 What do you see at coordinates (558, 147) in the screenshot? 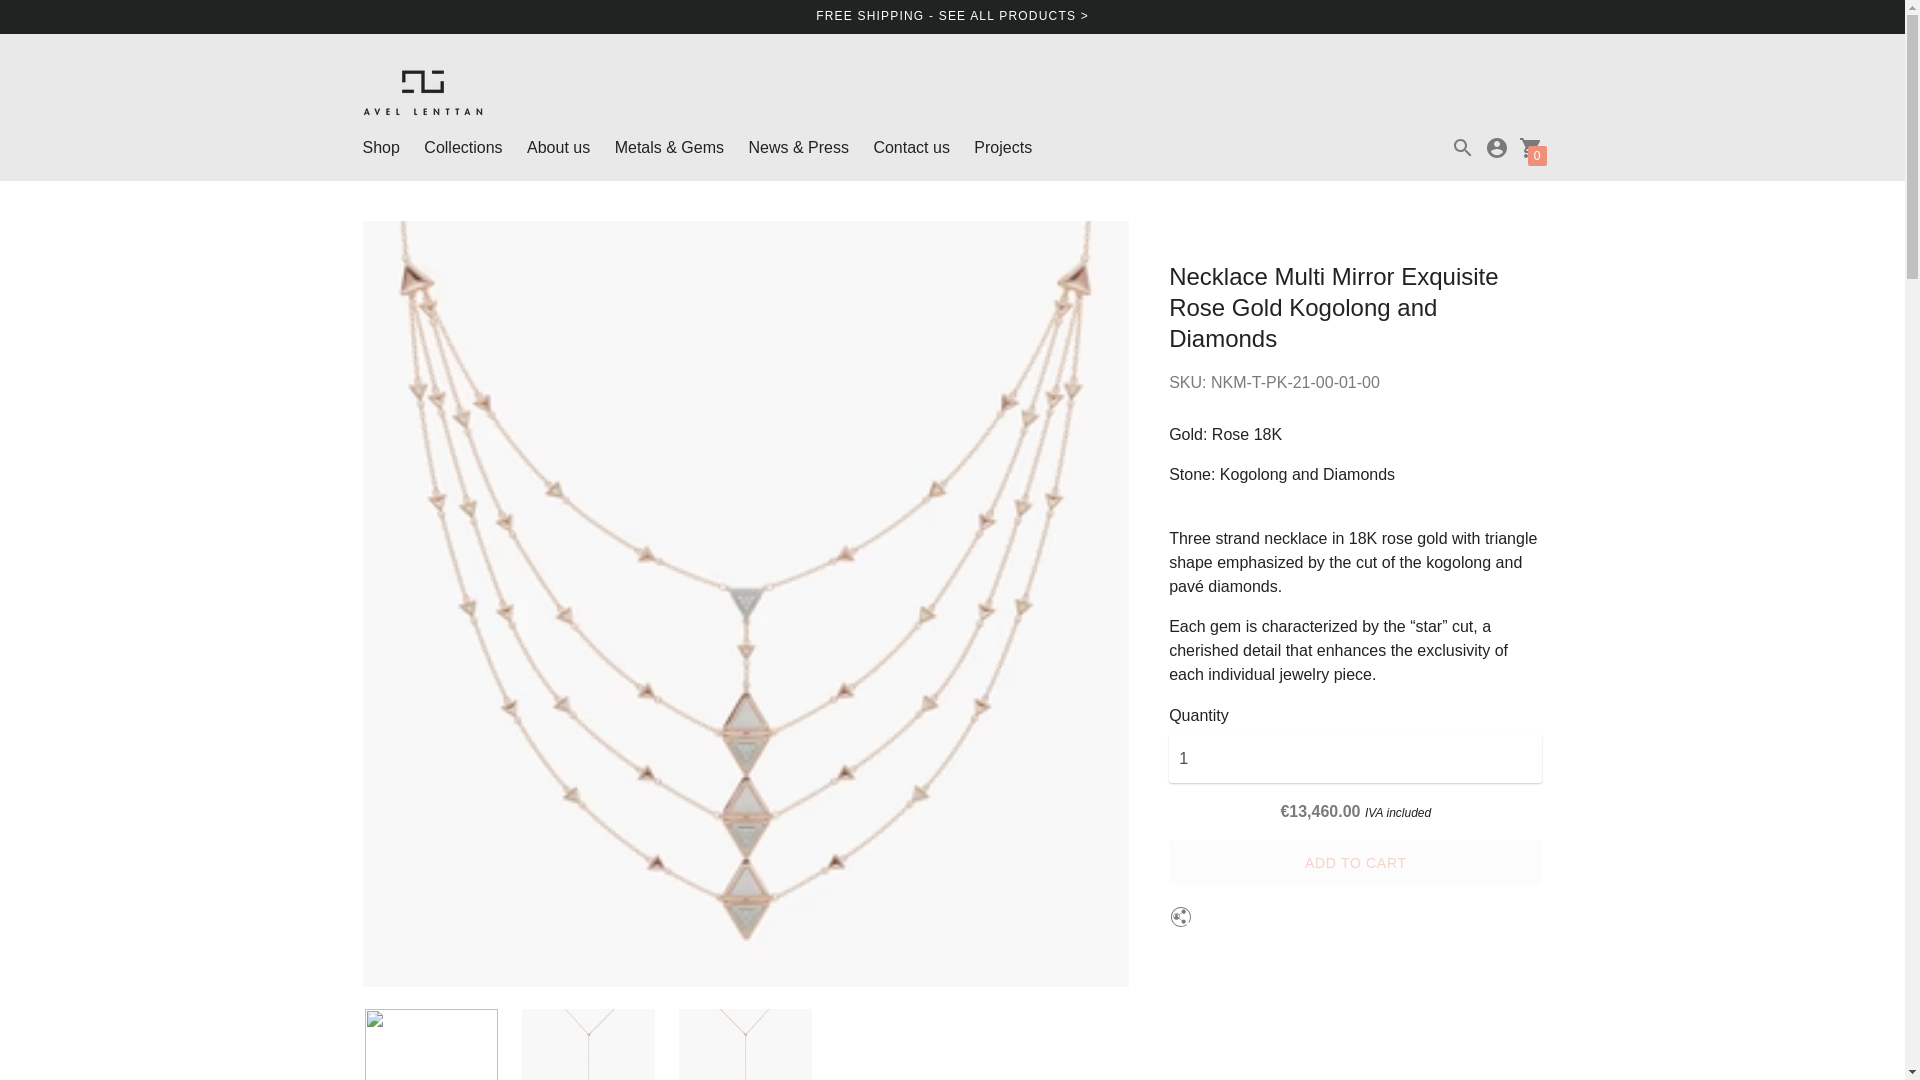
I see `About us` at bounding box center [558, 147].